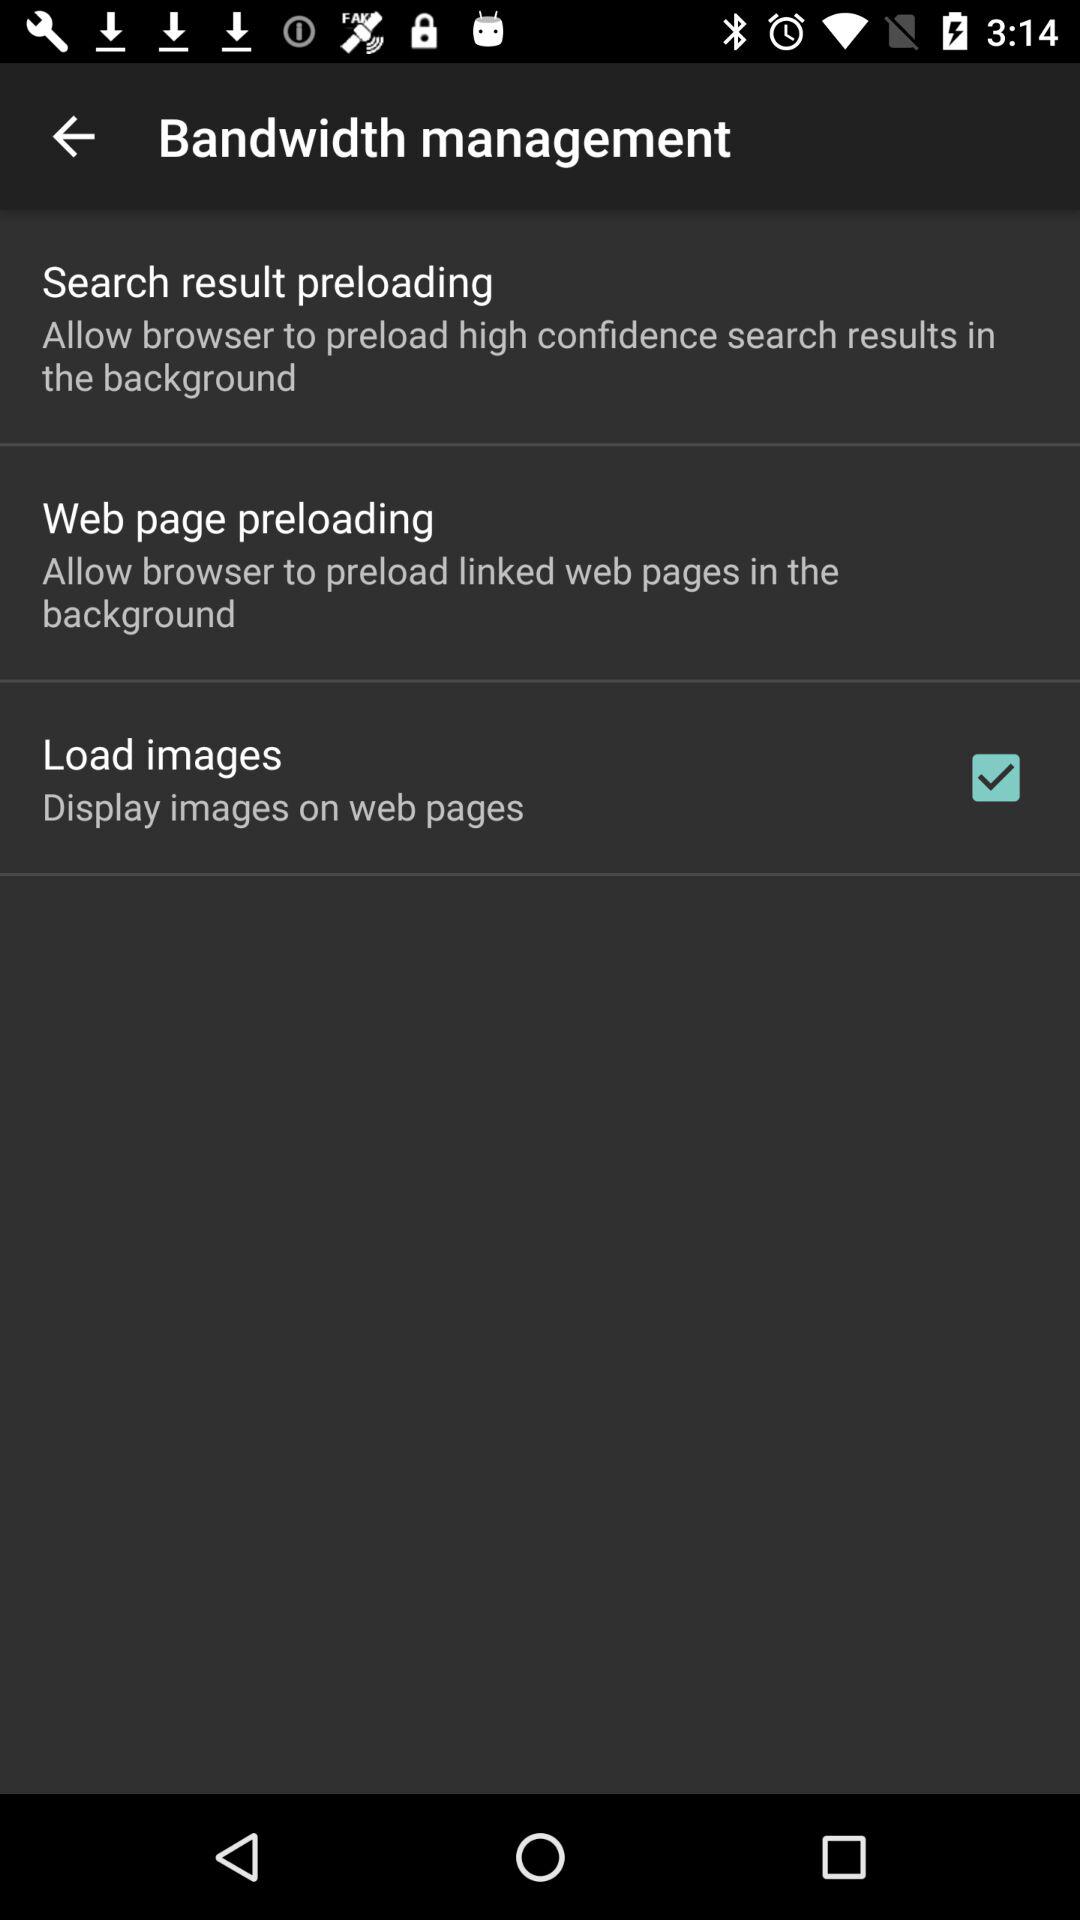 This screenshot has height=1920, width=1080. Describe the element at coordinates (73, 136) in the screenshot. I see `select the app to the left of bandwidth management` at that location.